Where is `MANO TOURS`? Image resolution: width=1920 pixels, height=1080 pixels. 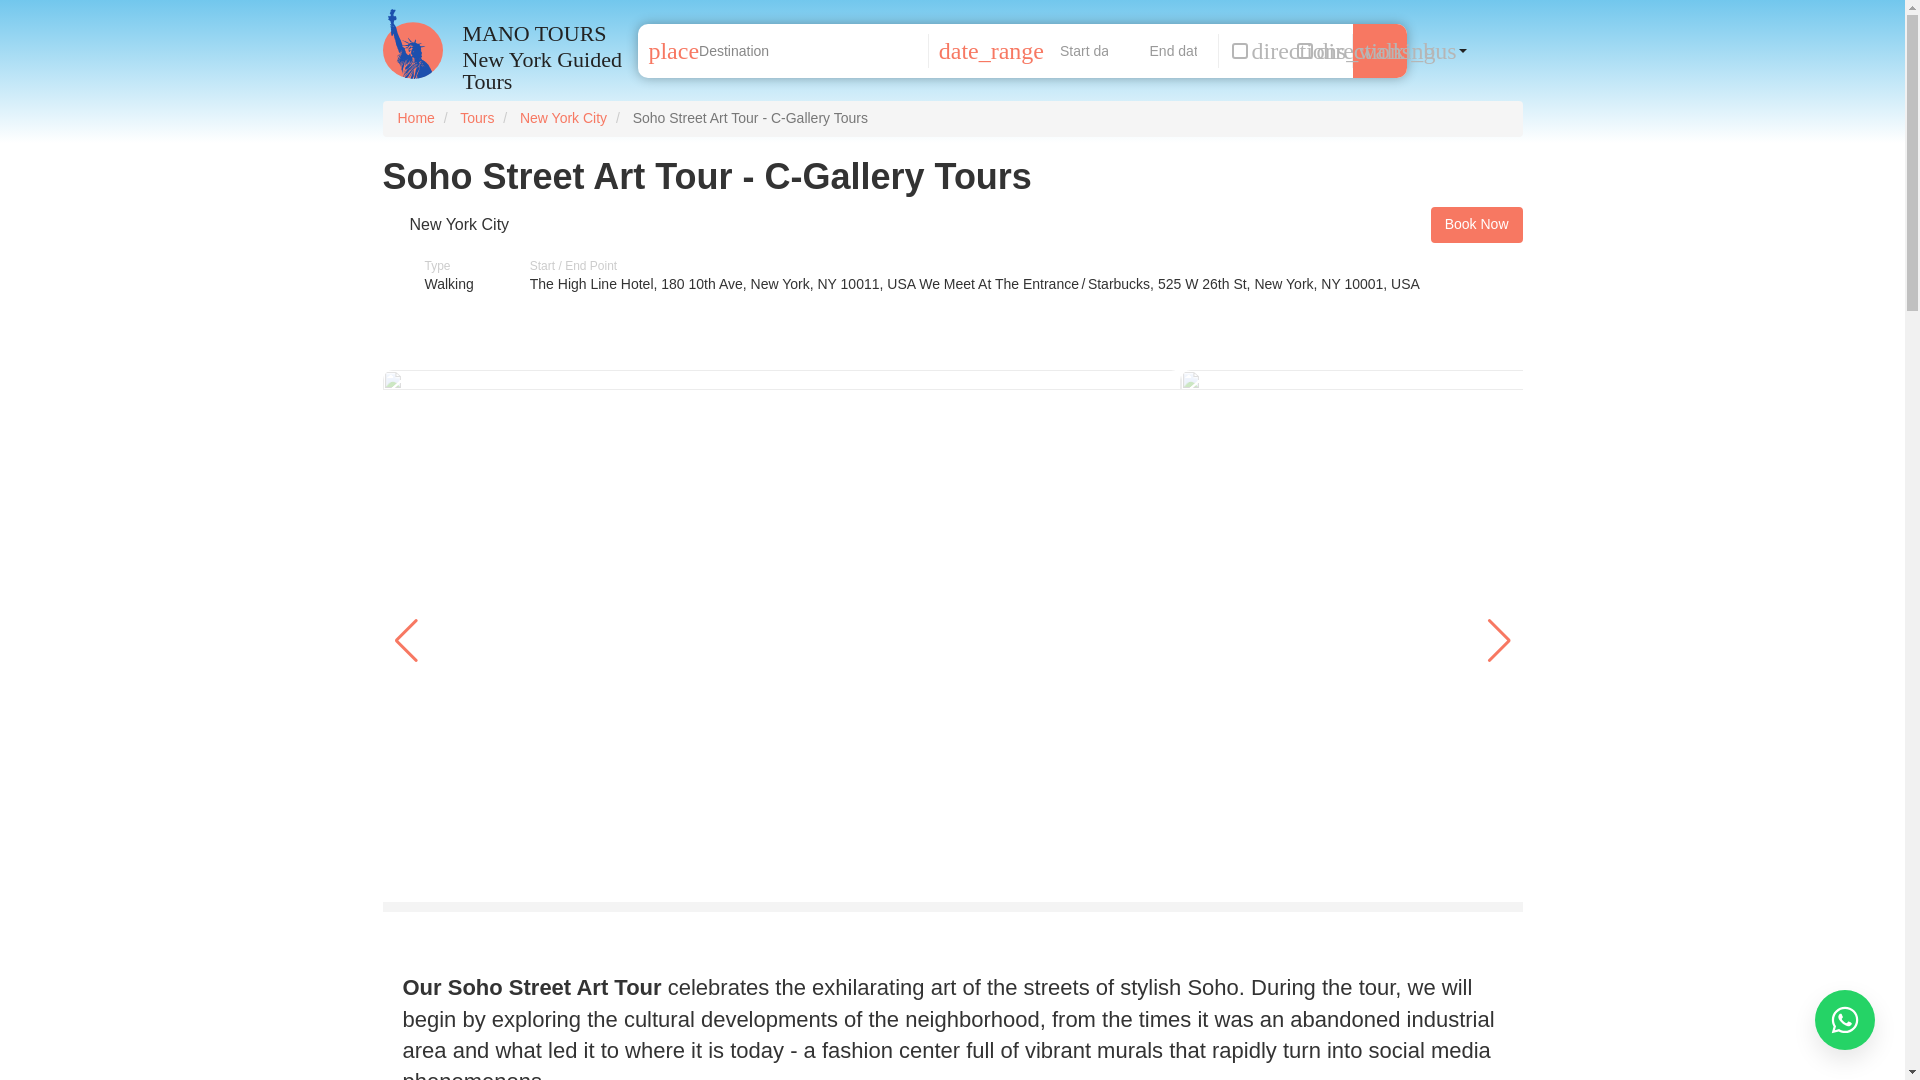 MANO TOURS is located at coordinates (544, 33).